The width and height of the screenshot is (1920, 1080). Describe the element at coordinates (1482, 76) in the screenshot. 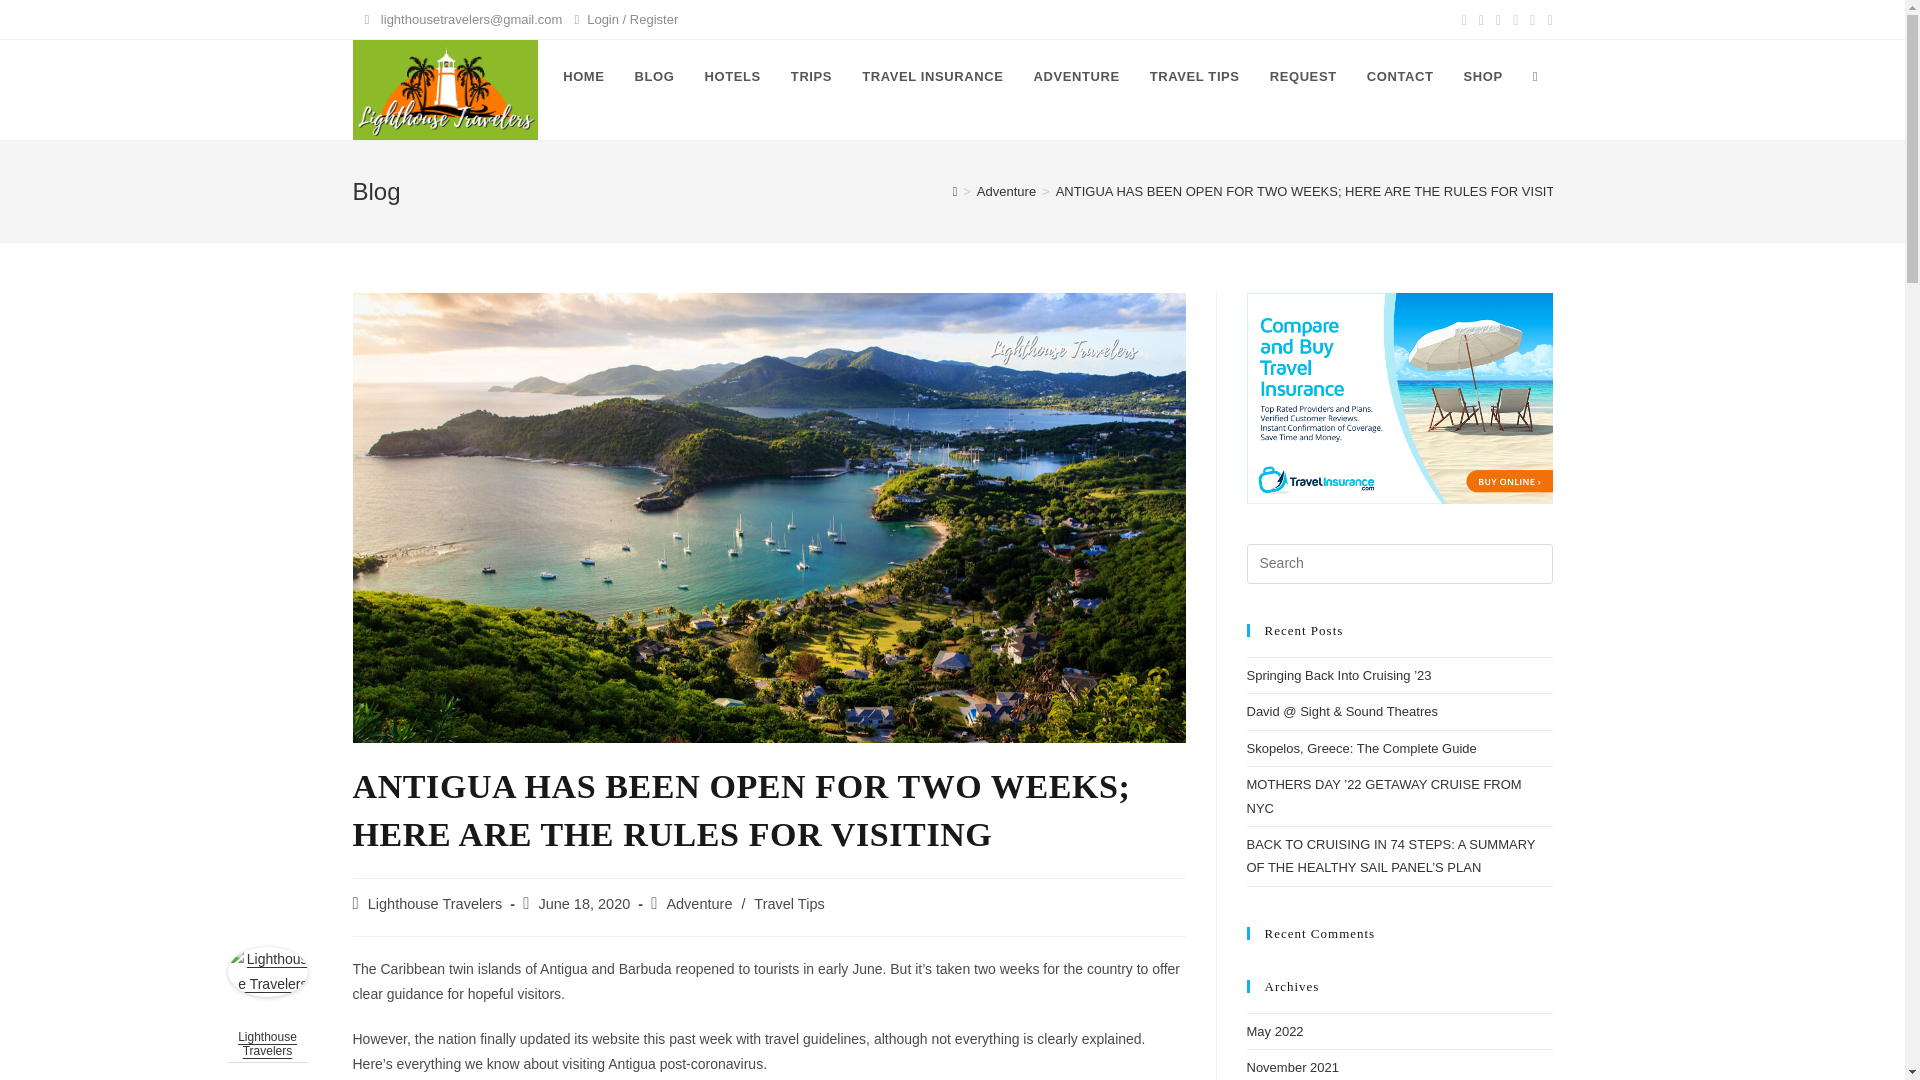

I see `SHOP` at that location.